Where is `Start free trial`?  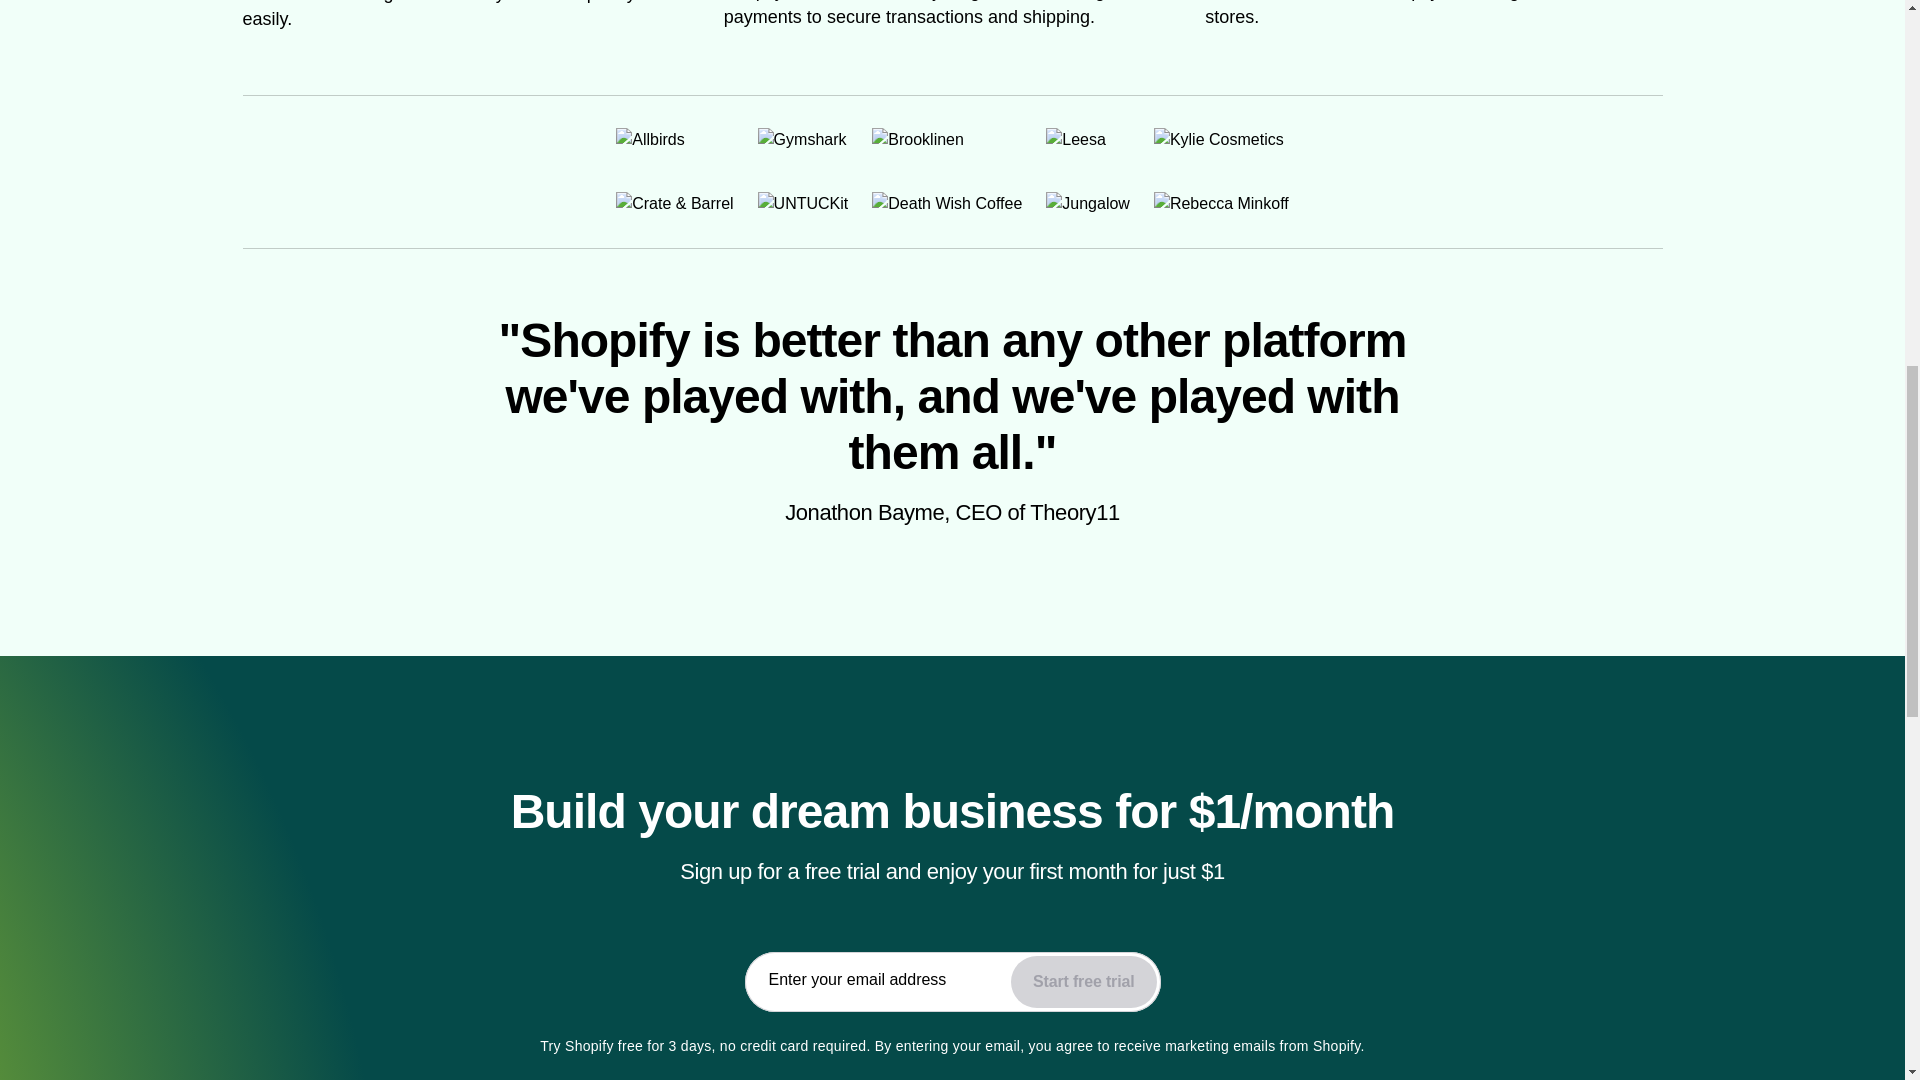
Start free trial is located at coordinates (1083, 981).